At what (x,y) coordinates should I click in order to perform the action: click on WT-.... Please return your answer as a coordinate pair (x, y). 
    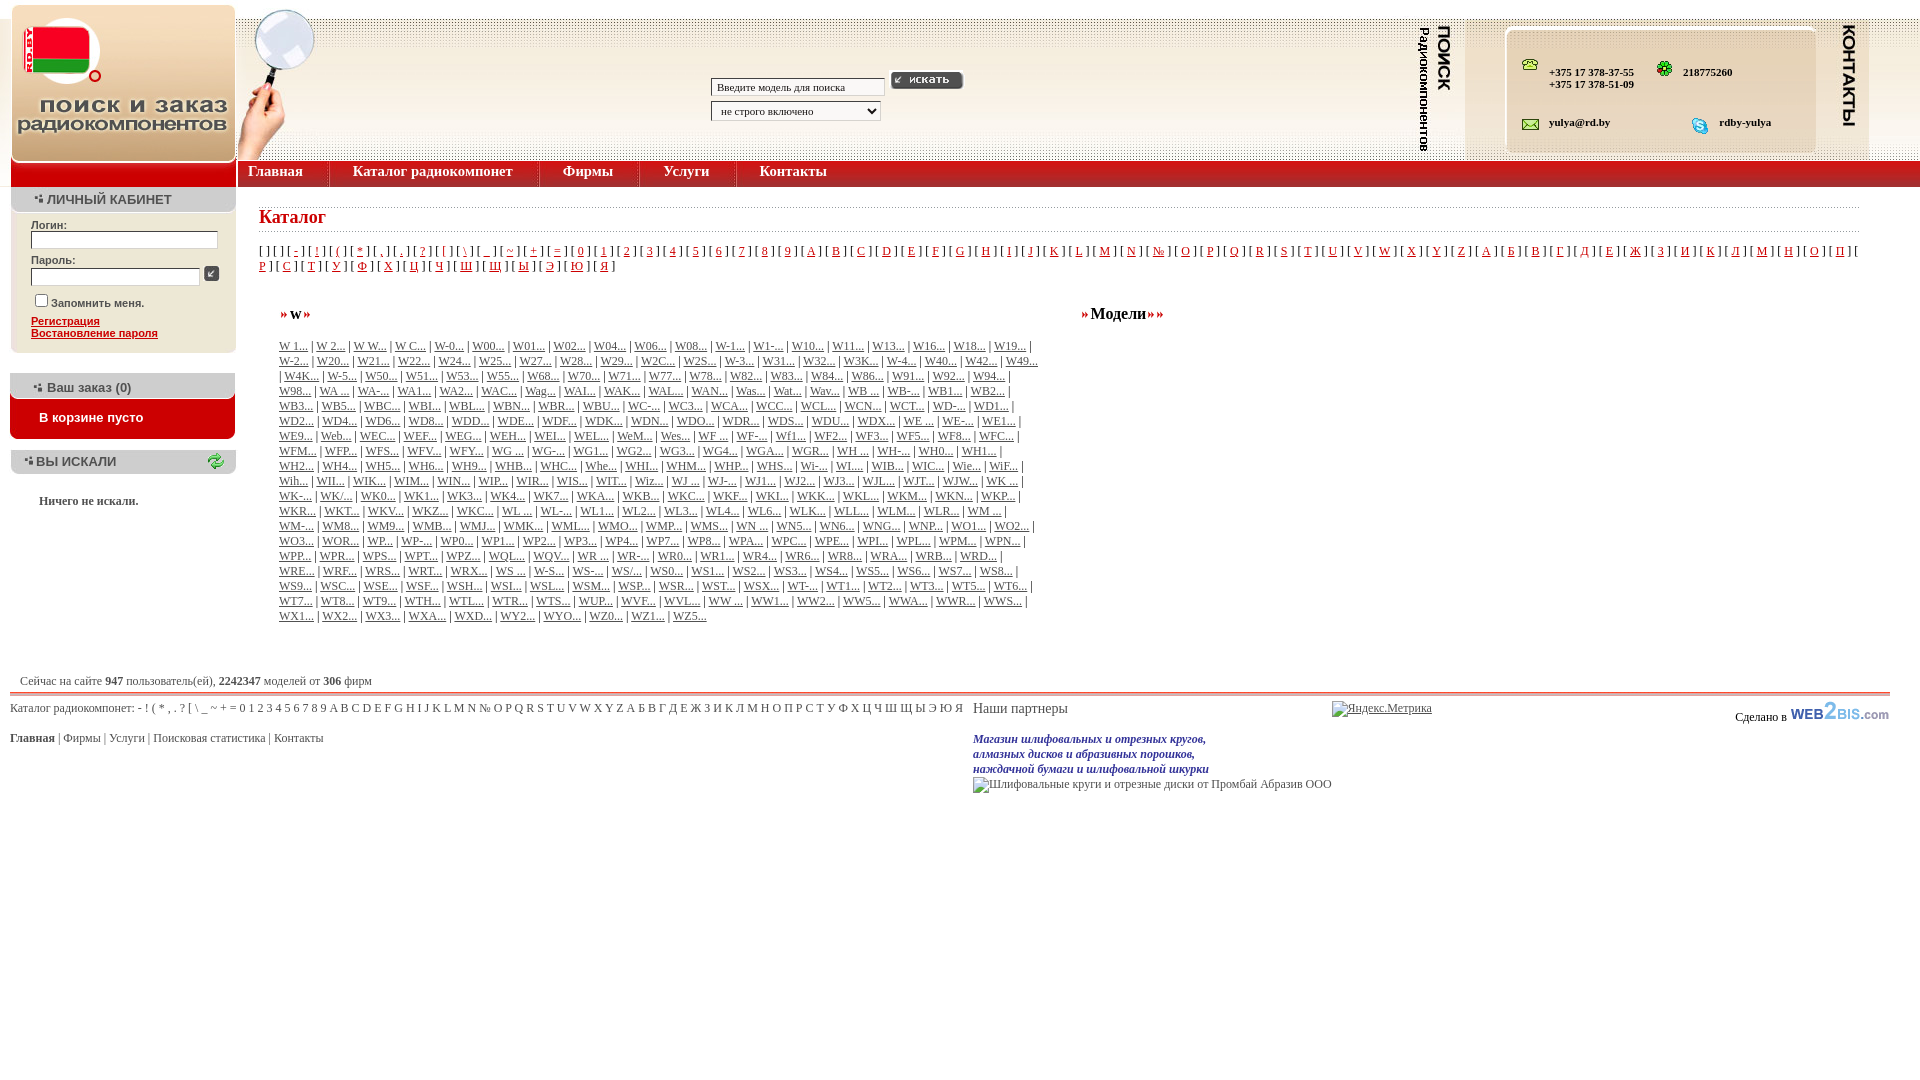
    Looking at the image, I should click on (804, 586).